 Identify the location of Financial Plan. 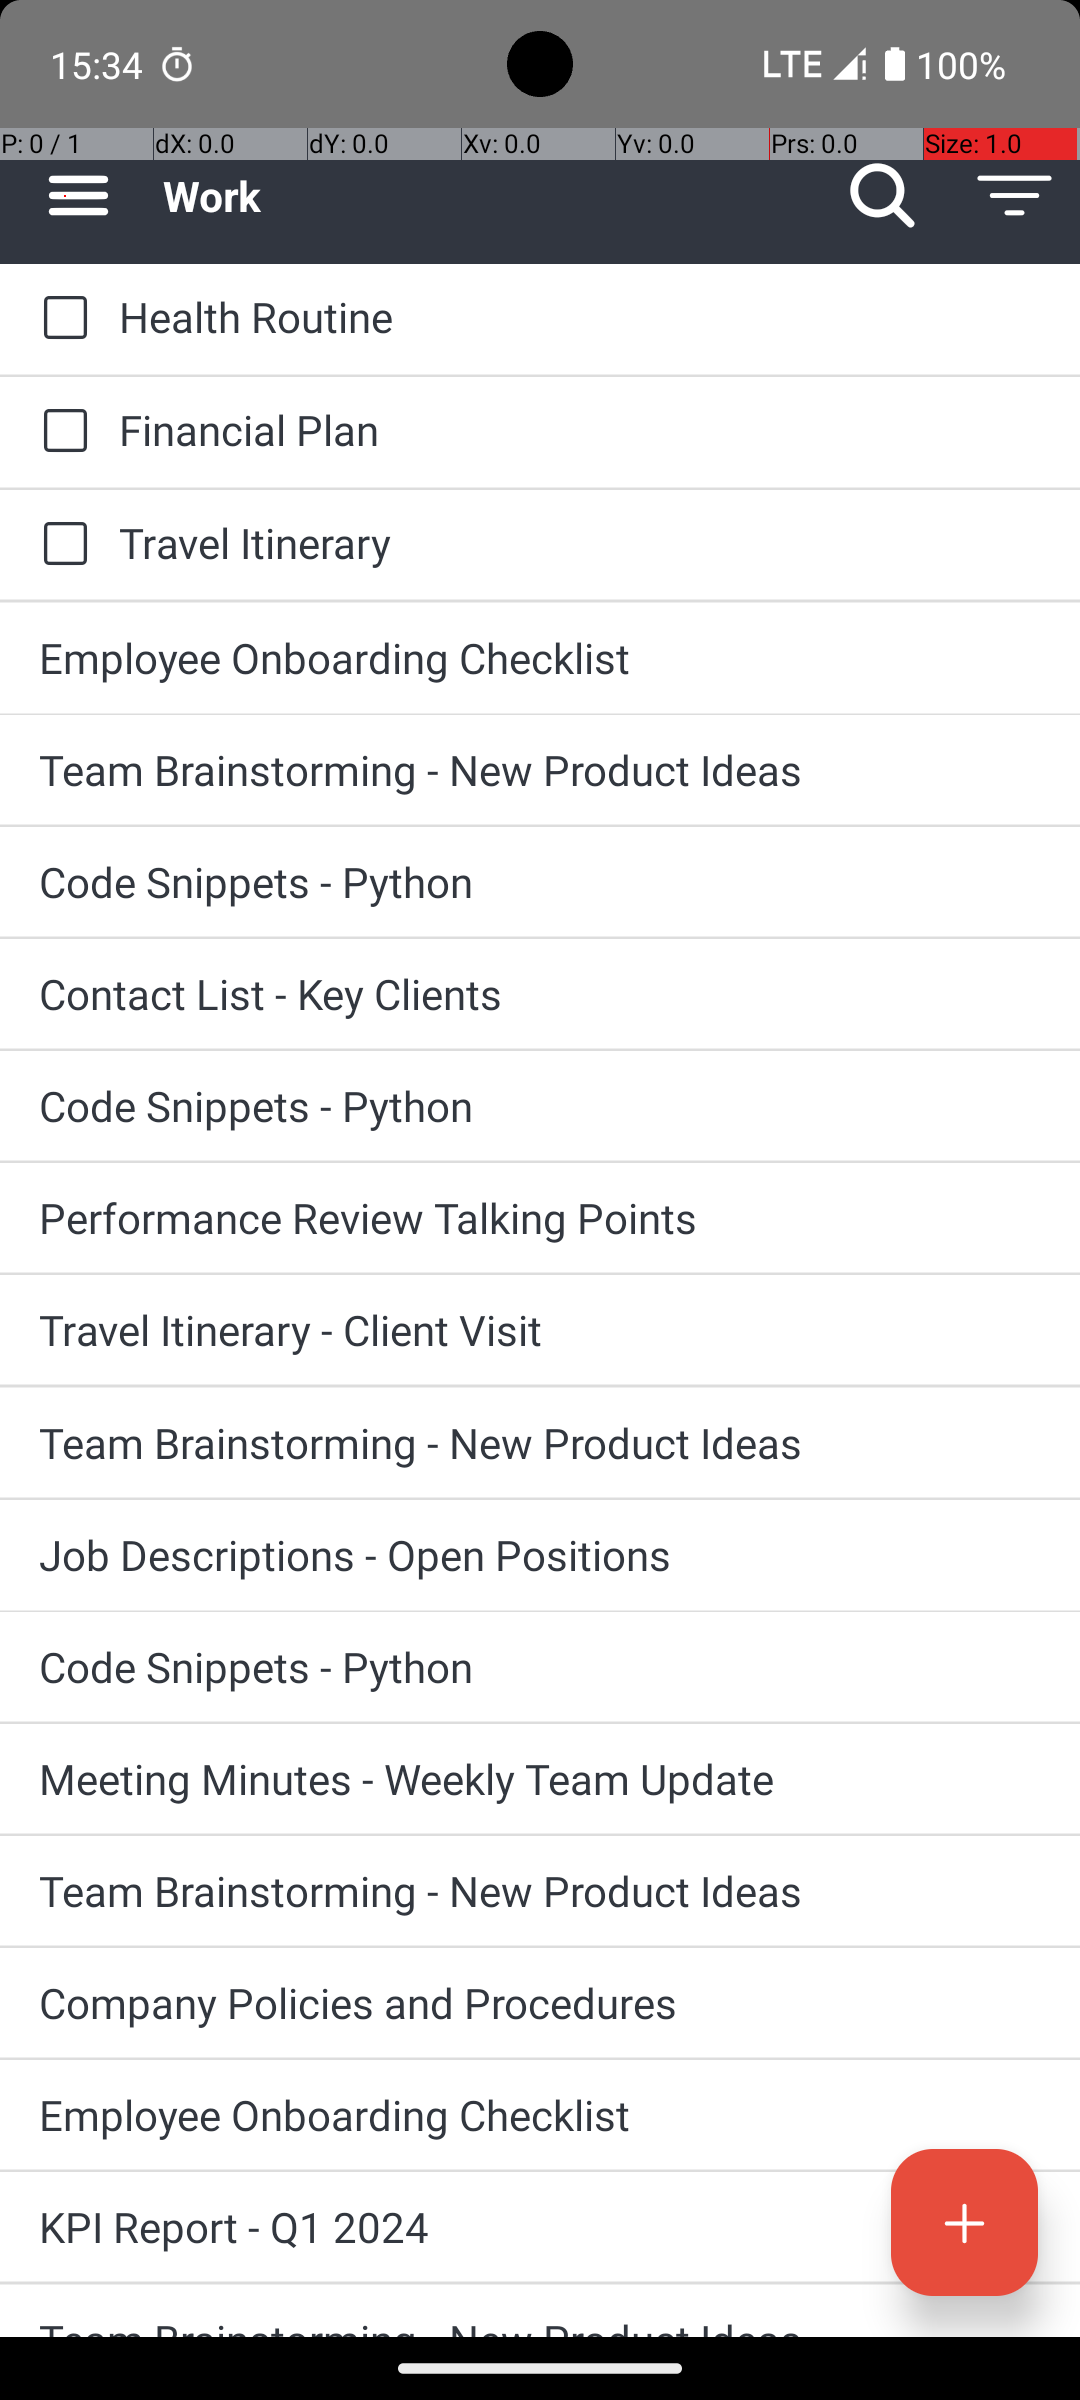
(580, 430).